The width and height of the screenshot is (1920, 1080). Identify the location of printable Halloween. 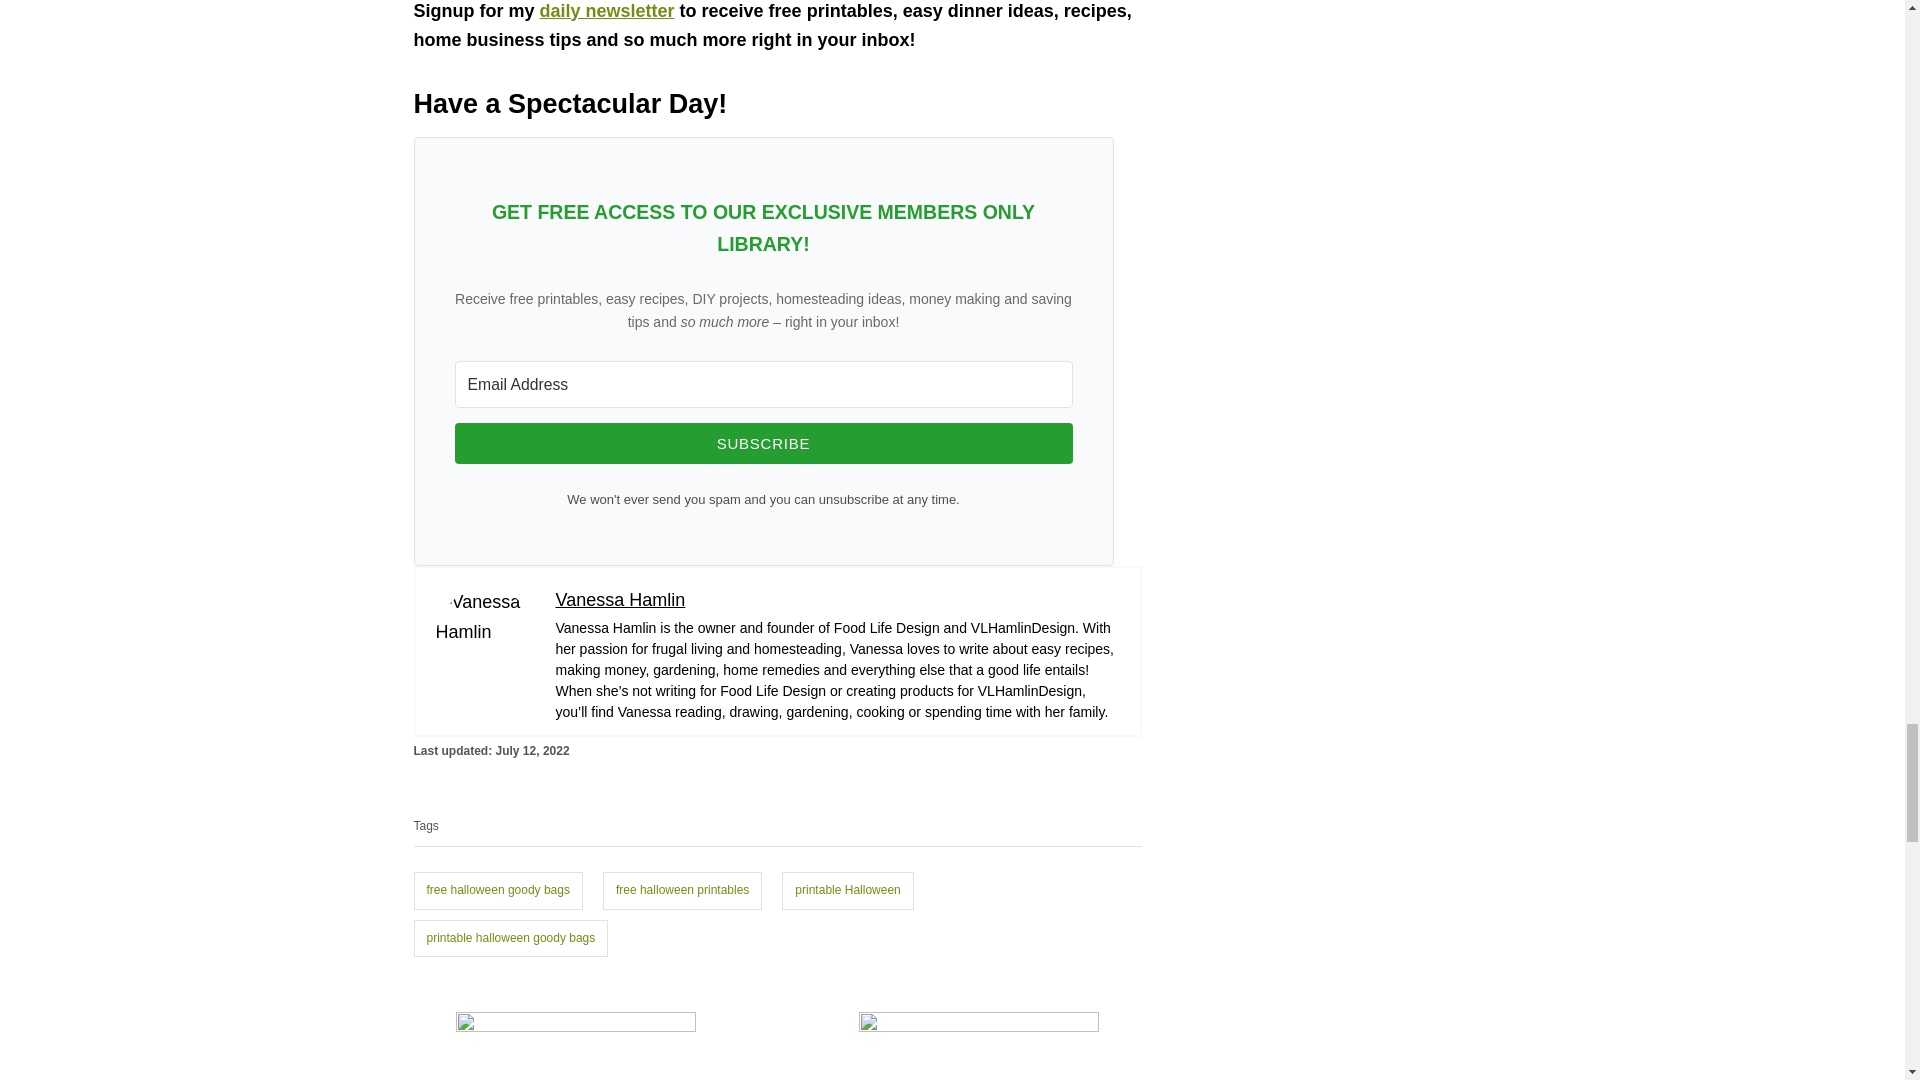
(847, 890).